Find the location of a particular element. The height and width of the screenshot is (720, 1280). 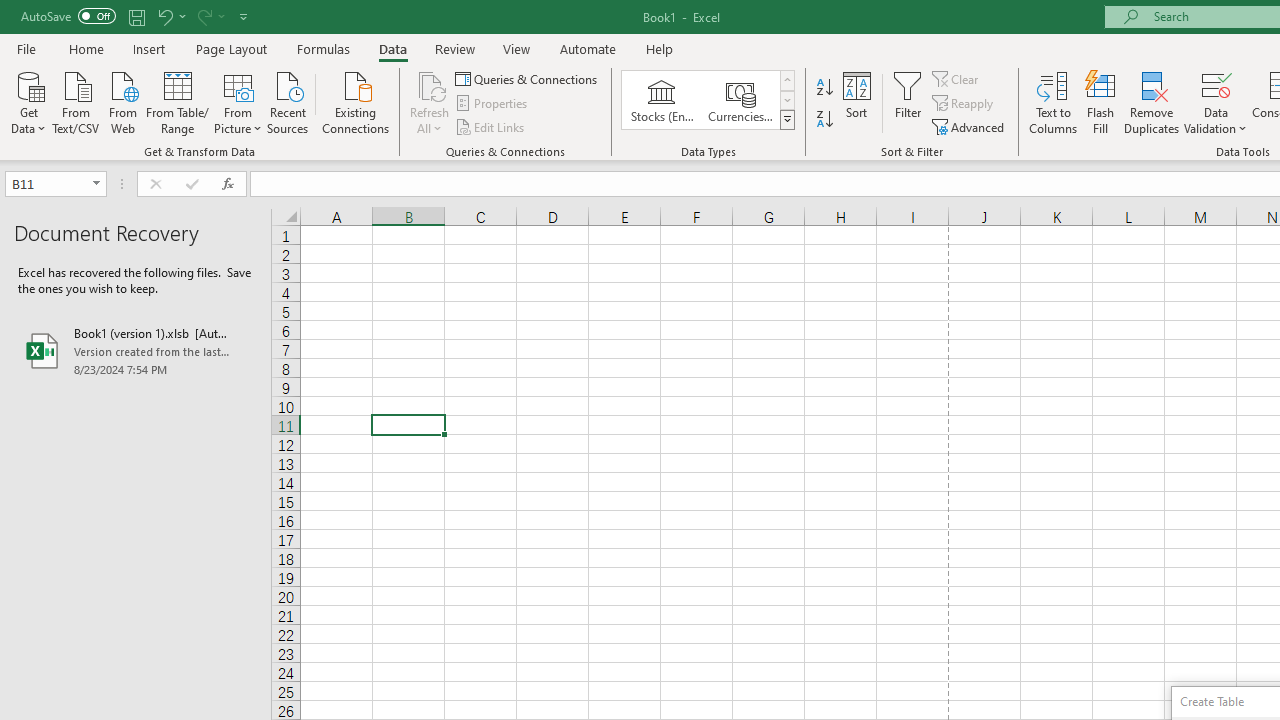

Currencies (English) is located at coordinates (740, 100).